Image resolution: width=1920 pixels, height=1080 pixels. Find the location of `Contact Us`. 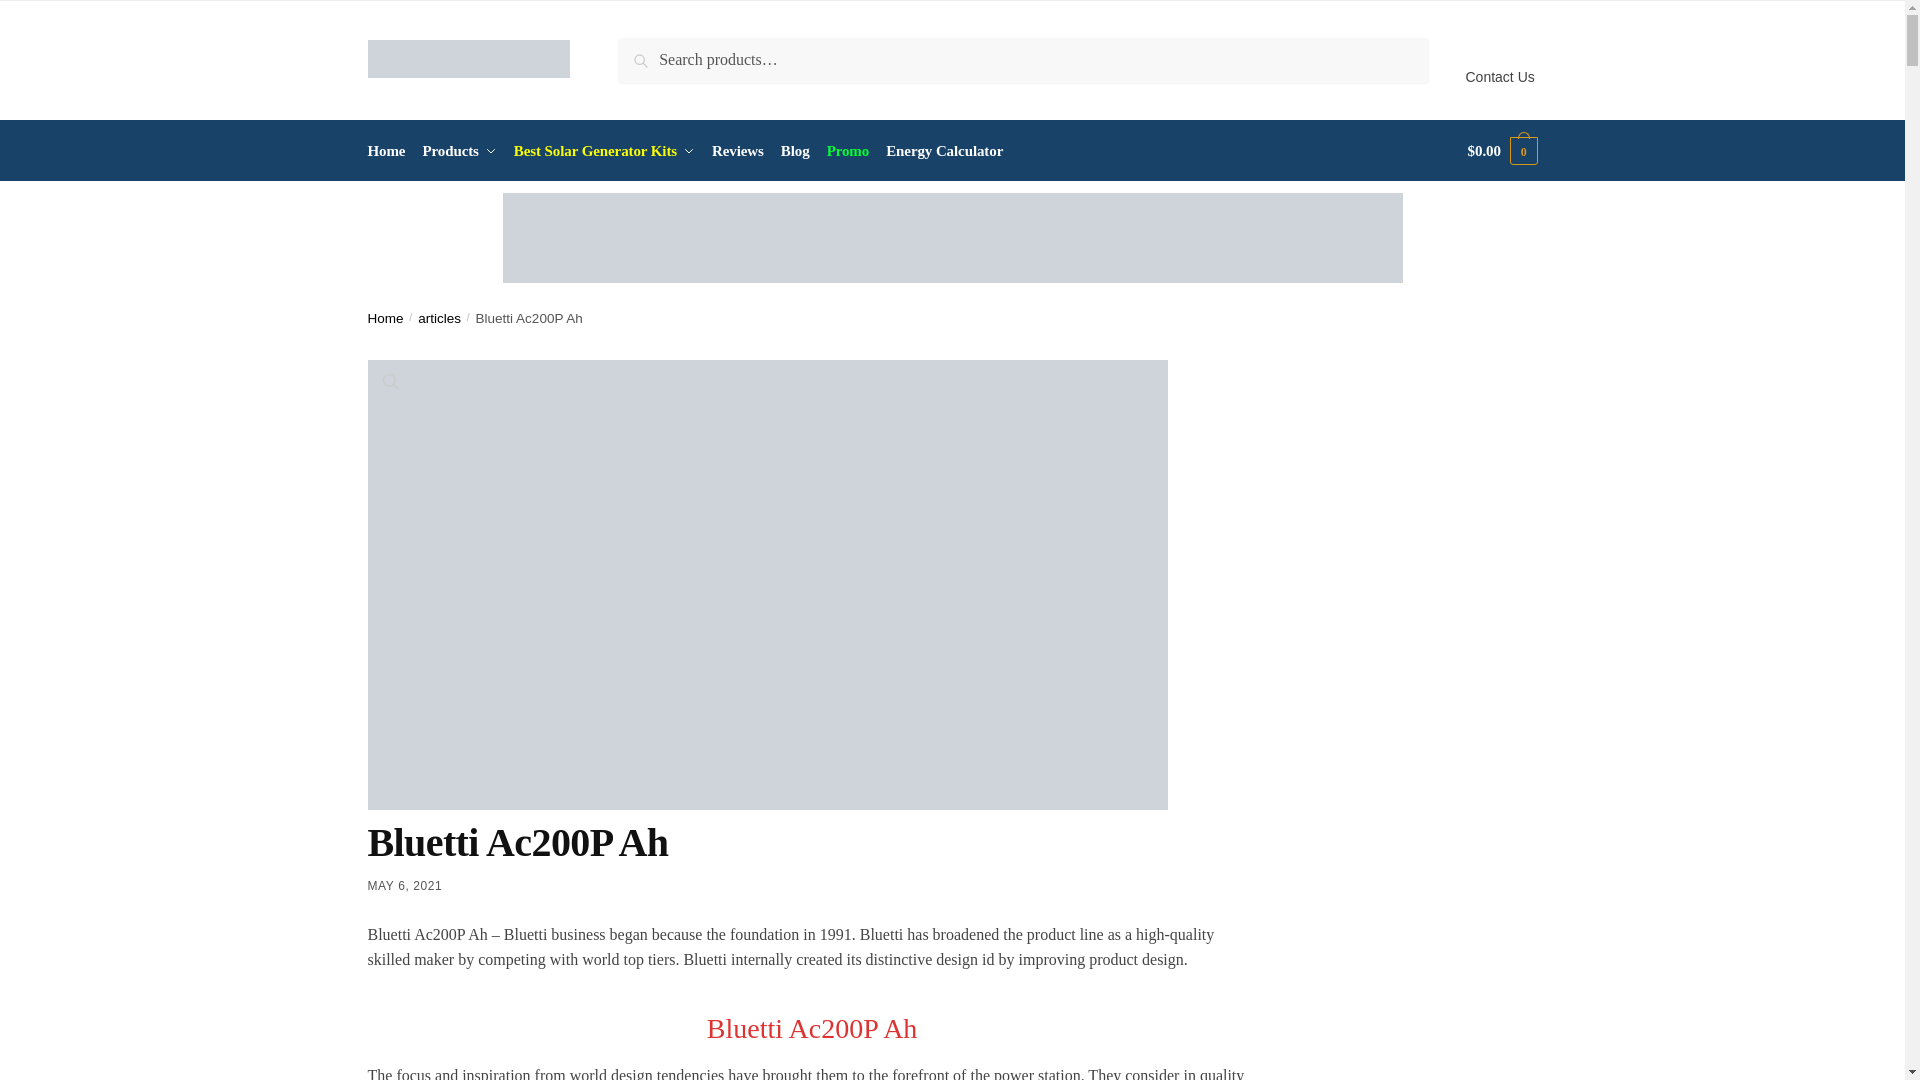

Contact Us is located at coordinates (1500, 60).